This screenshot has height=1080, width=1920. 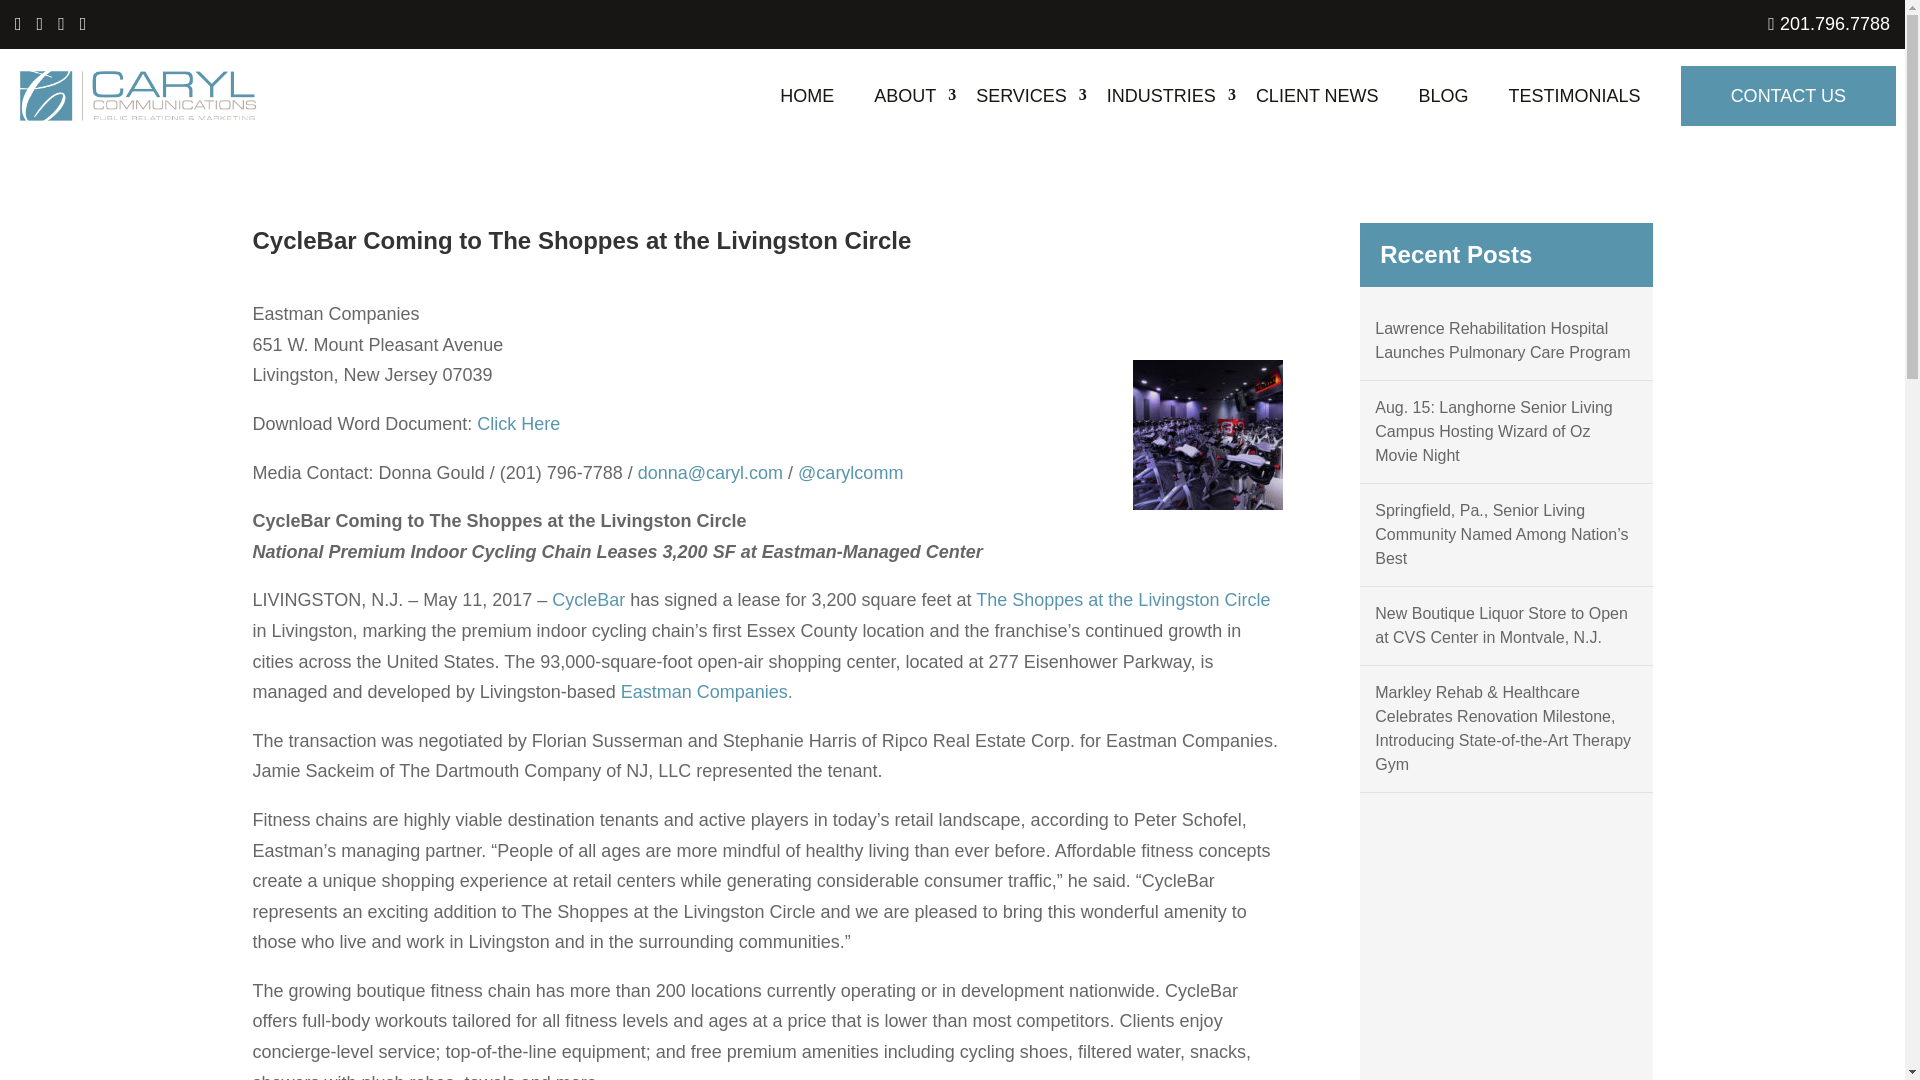 I want to click on HOME, so click(x=806, y=95).